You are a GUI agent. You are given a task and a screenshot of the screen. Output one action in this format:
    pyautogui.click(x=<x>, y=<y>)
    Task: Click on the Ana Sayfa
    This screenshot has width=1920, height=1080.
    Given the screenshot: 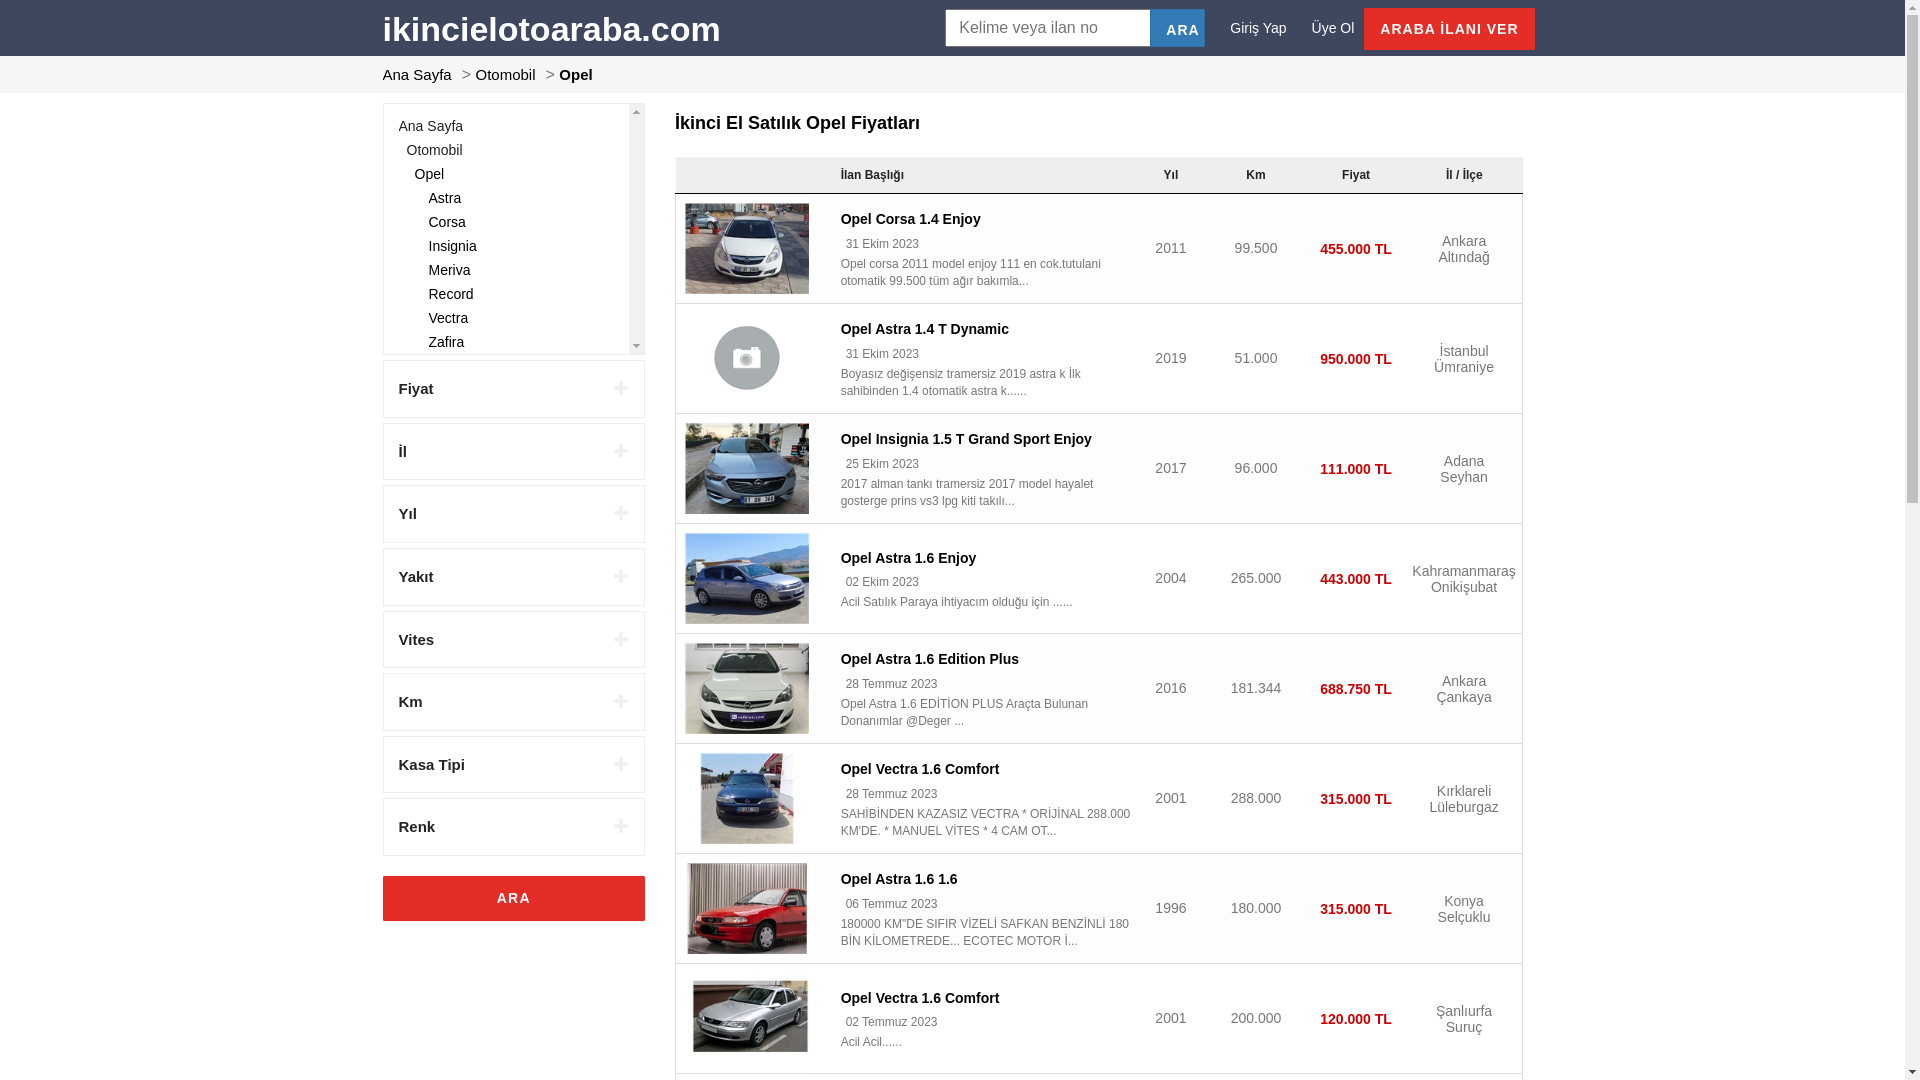 What is the action you would take?
    pyautogui.click(x=416, y=74)
    